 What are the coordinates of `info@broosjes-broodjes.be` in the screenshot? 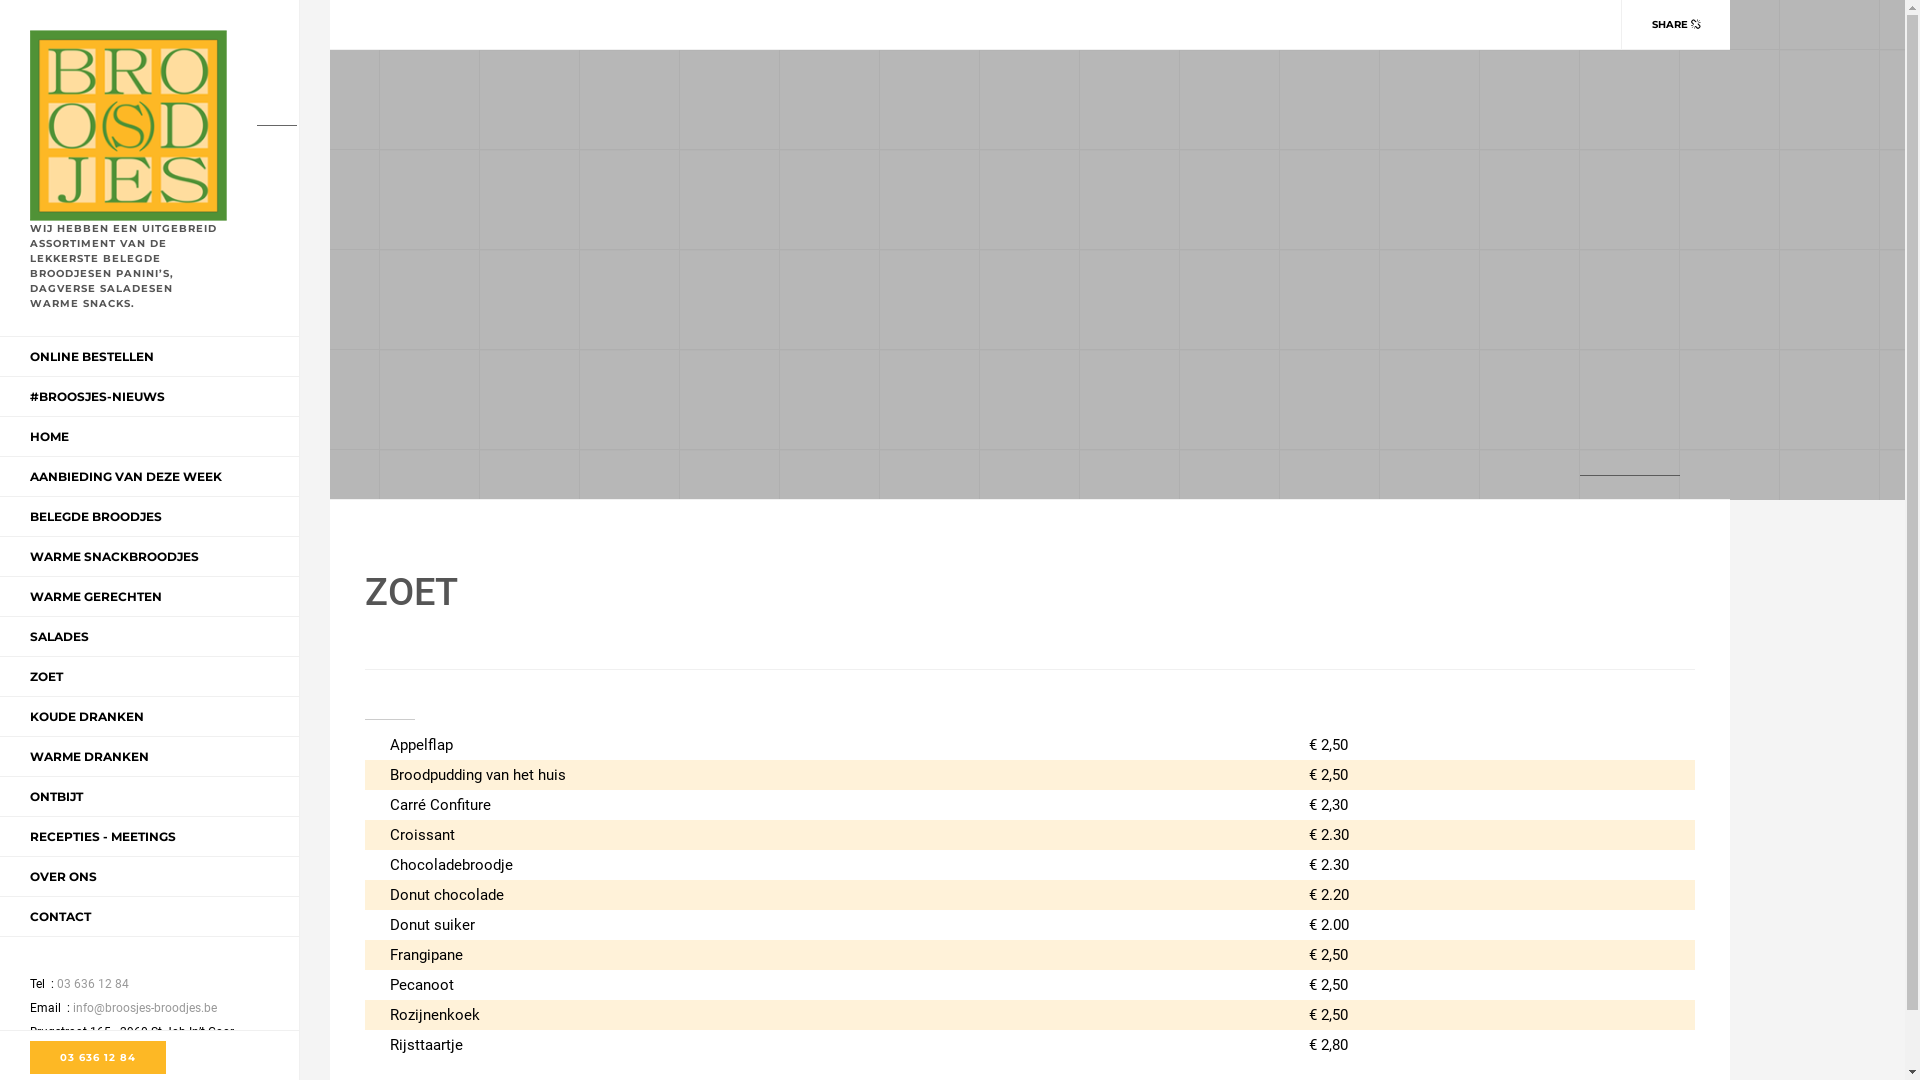 It's located at (140, 1008).